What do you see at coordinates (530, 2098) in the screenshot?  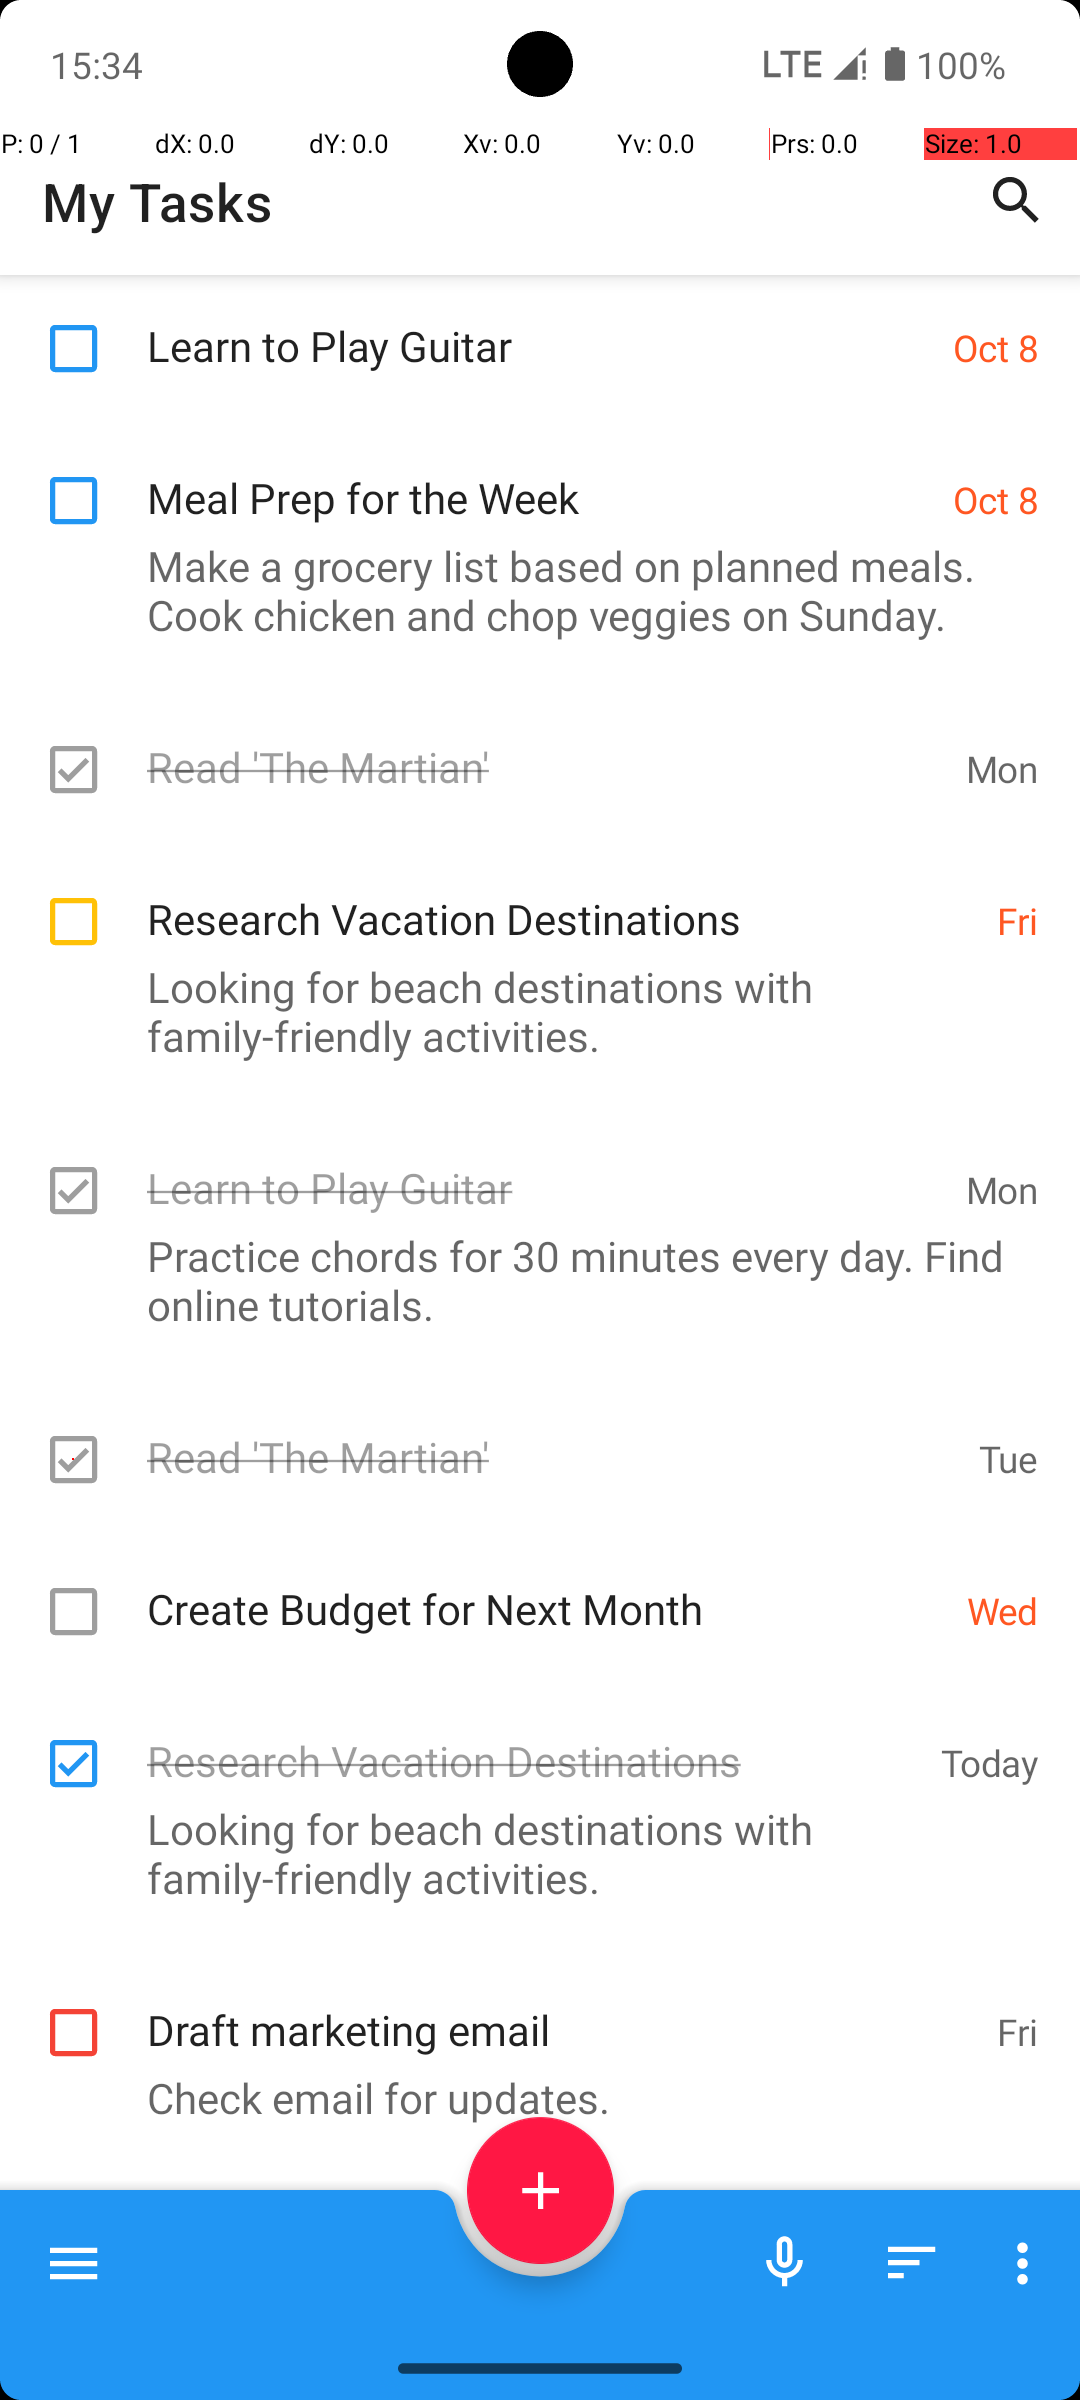 I see `Check email for updates.` at bounding box center [530, 2098].